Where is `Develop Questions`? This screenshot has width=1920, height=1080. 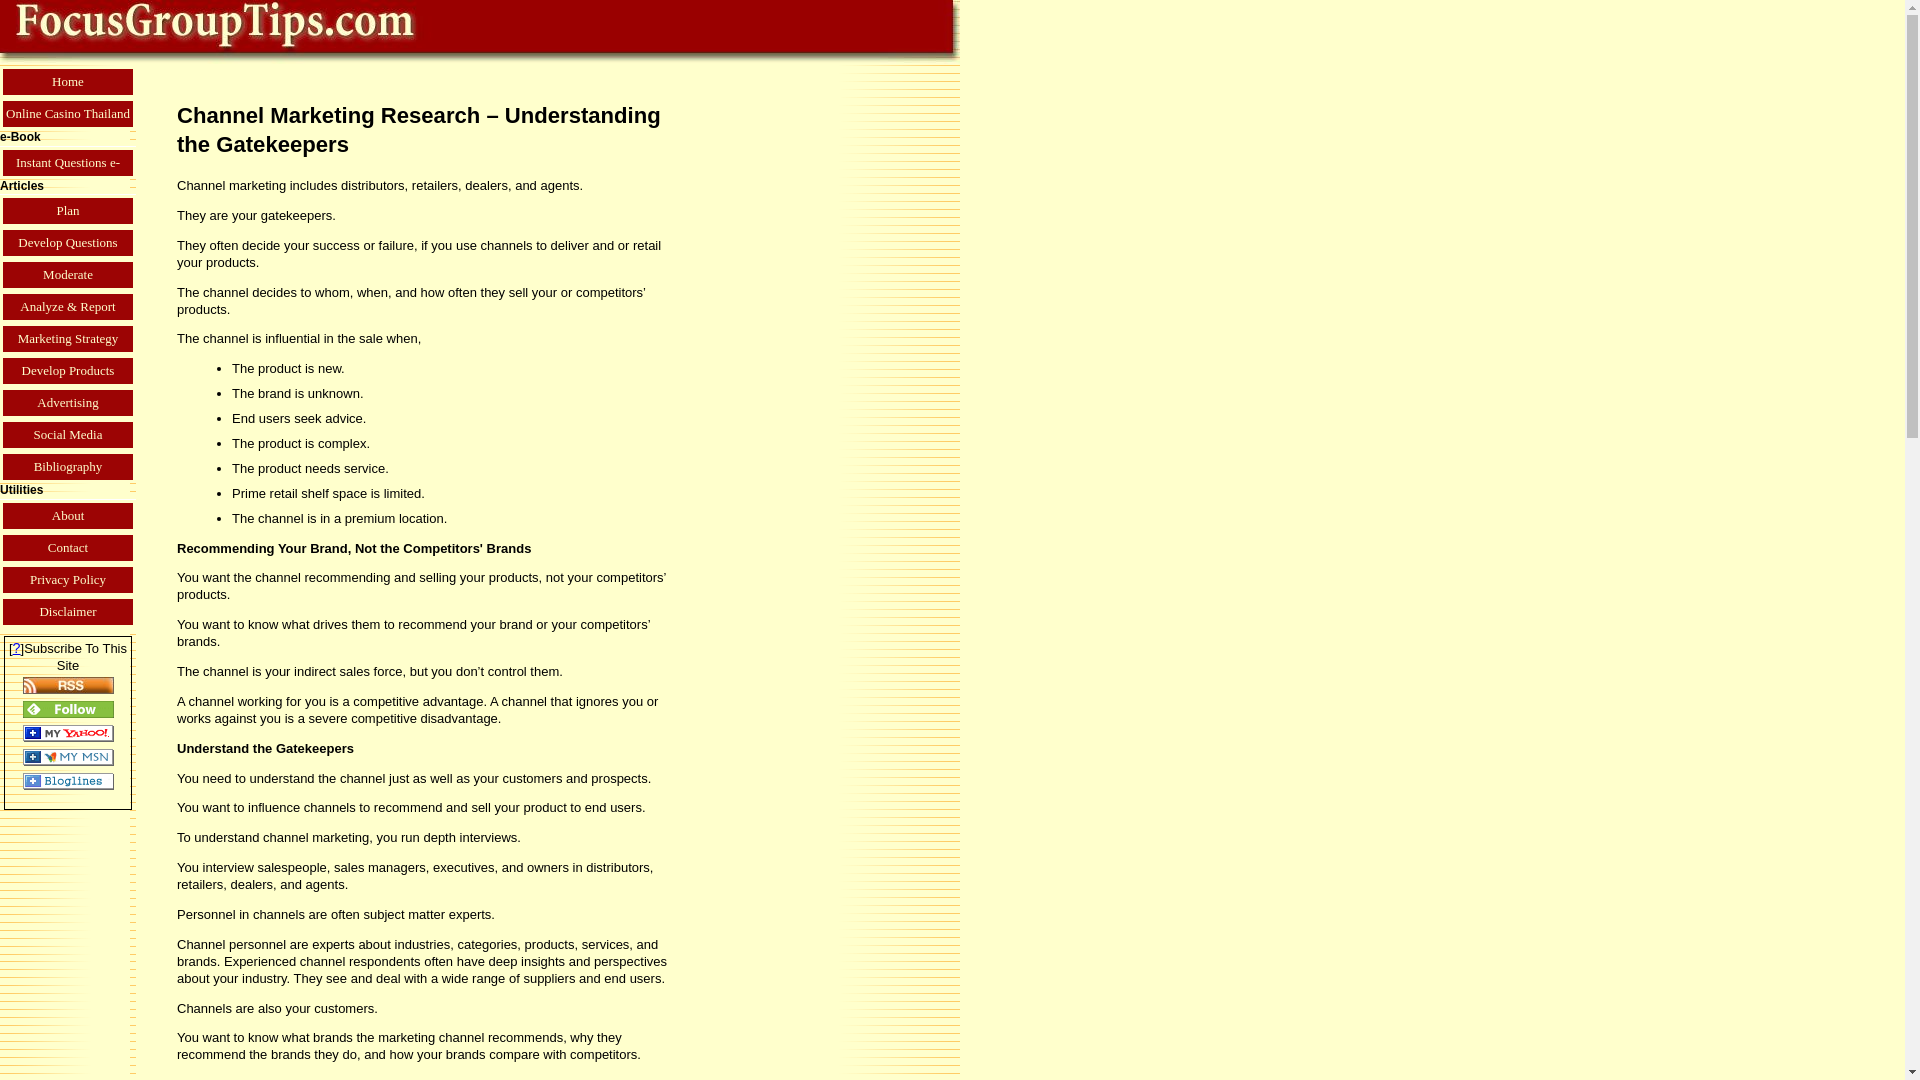 Develop Questions is located at coordinates (68, 242).